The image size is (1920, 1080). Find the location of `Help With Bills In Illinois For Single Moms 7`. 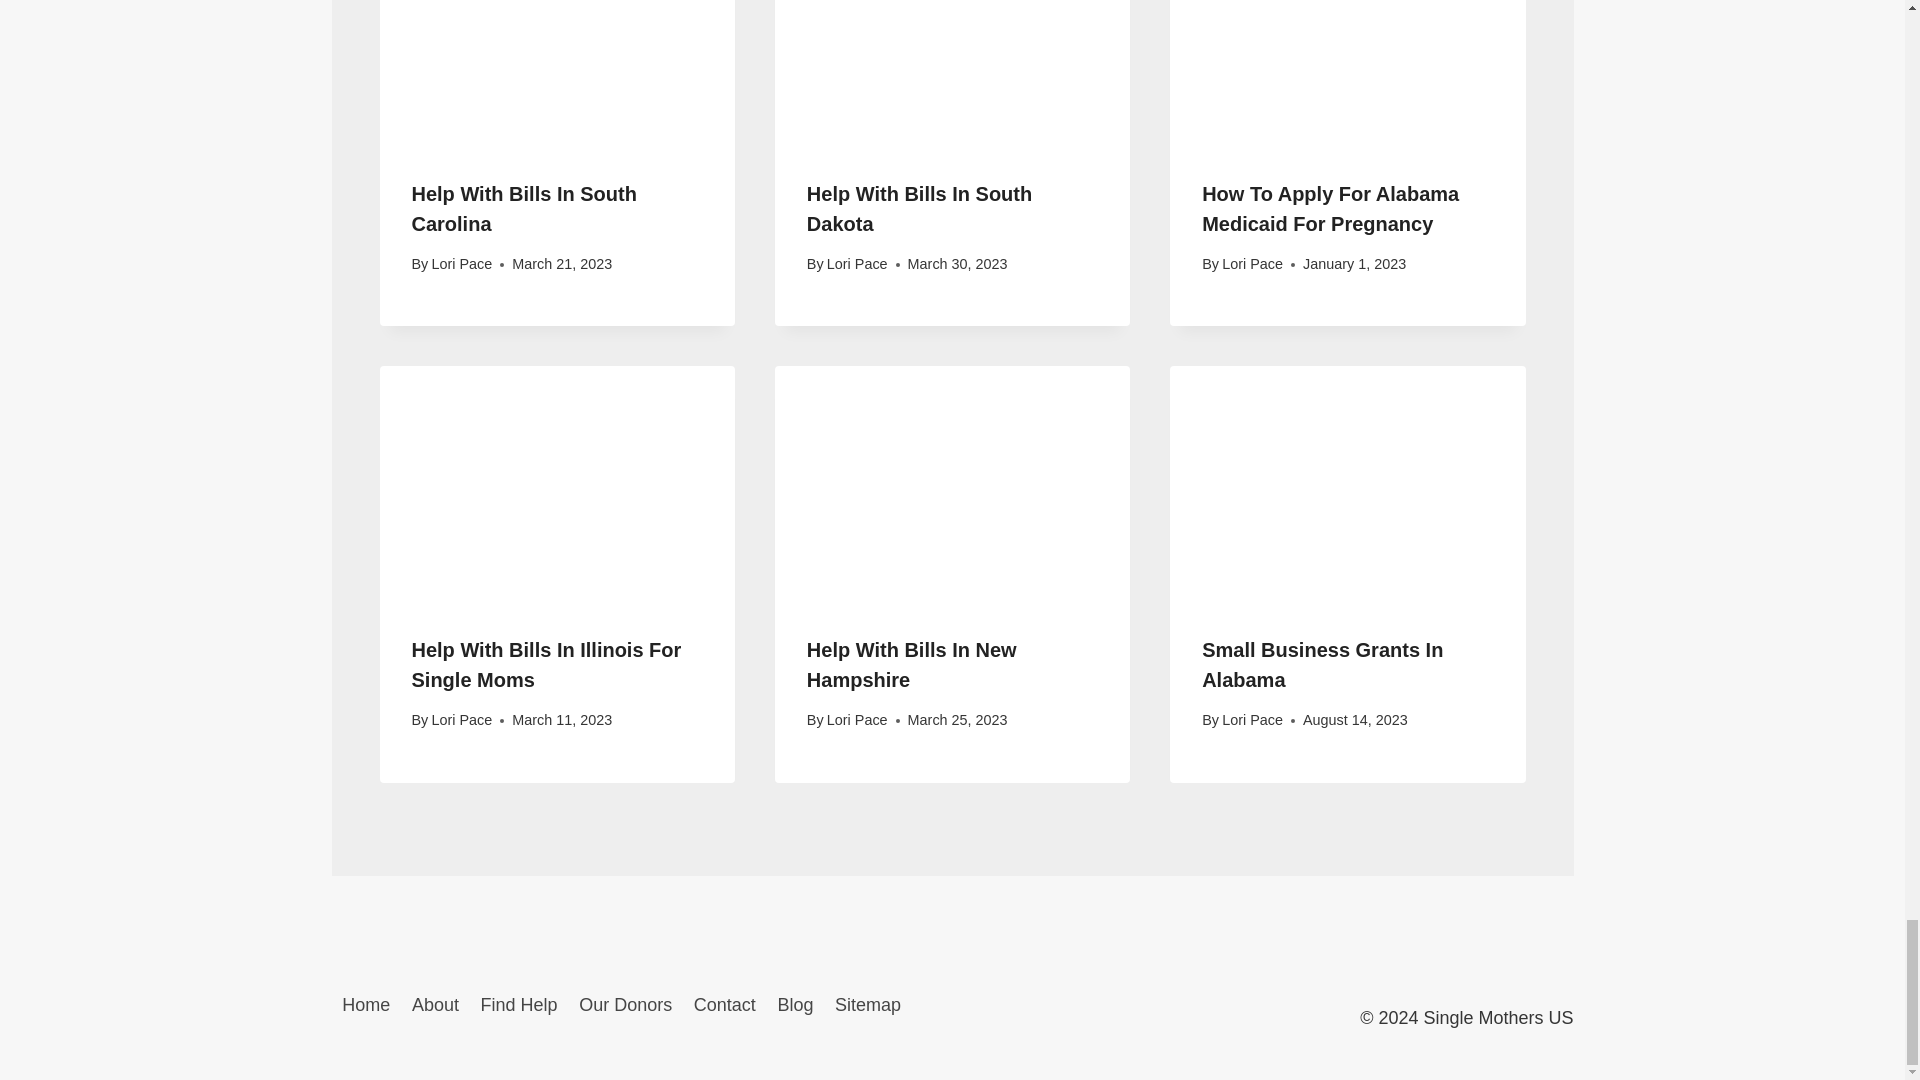

Help With Bills In Illinois For Single Moms 7 is located at coordinates (558, 484).